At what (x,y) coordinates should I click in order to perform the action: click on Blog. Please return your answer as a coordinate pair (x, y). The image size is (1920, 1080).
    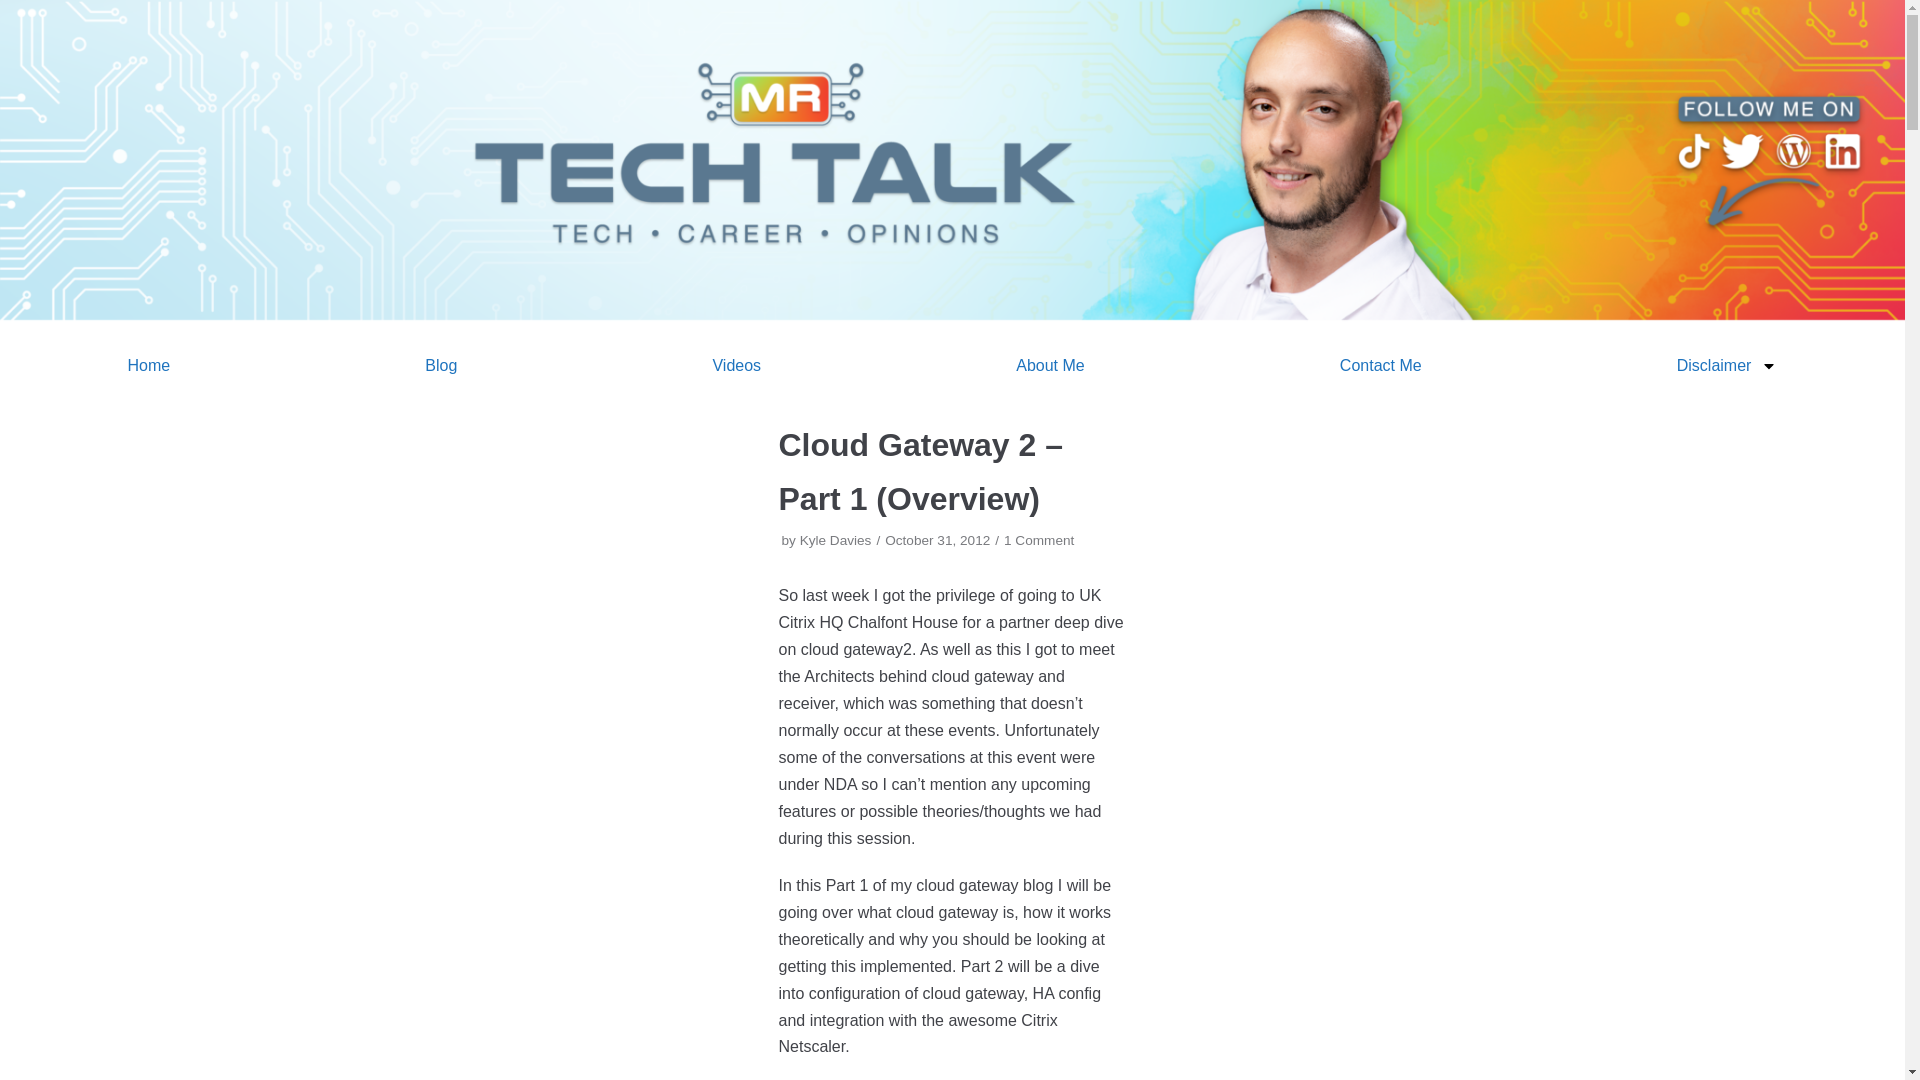
    Looking at the image, I should click on (441, 366).